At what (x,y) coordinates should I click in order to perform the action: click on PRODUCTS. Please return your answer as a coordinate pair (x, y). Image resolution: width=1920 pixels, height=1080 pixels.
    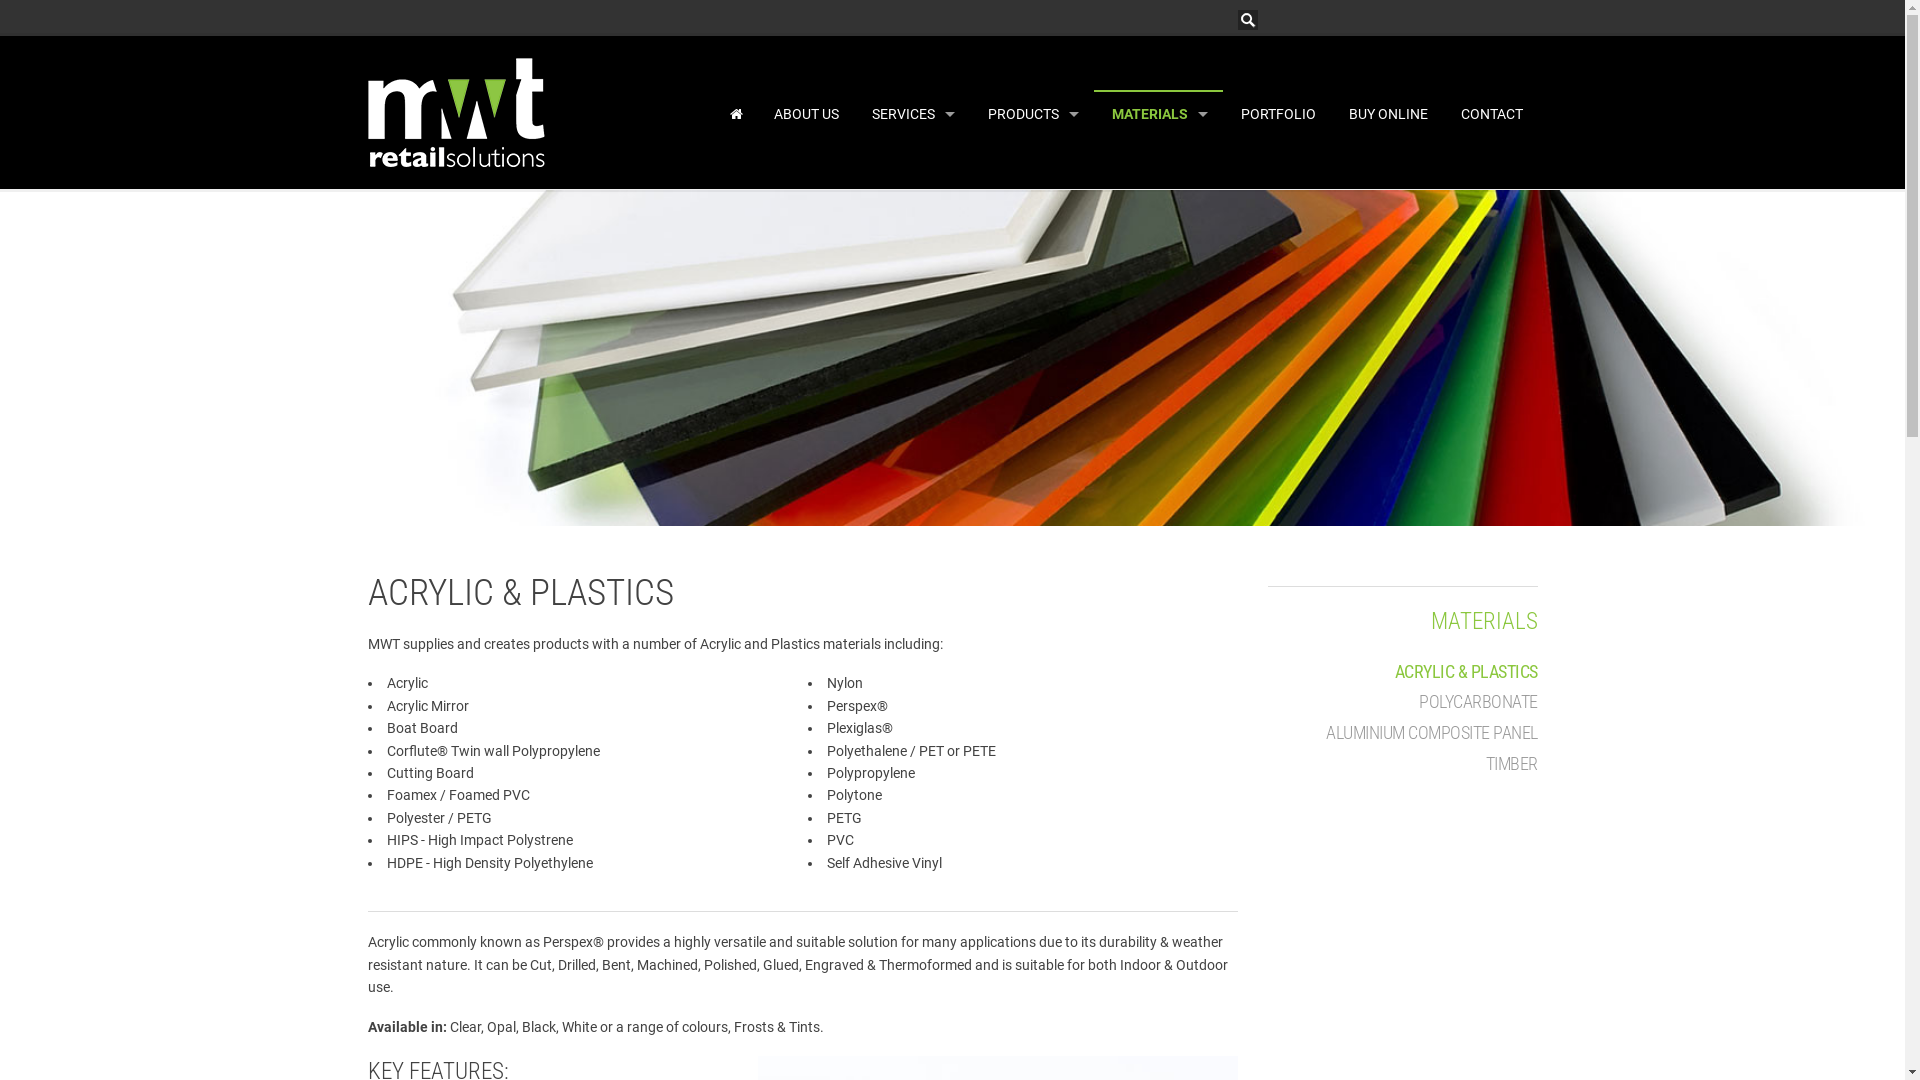
    Looking at the image, I should click on (1032, 114).